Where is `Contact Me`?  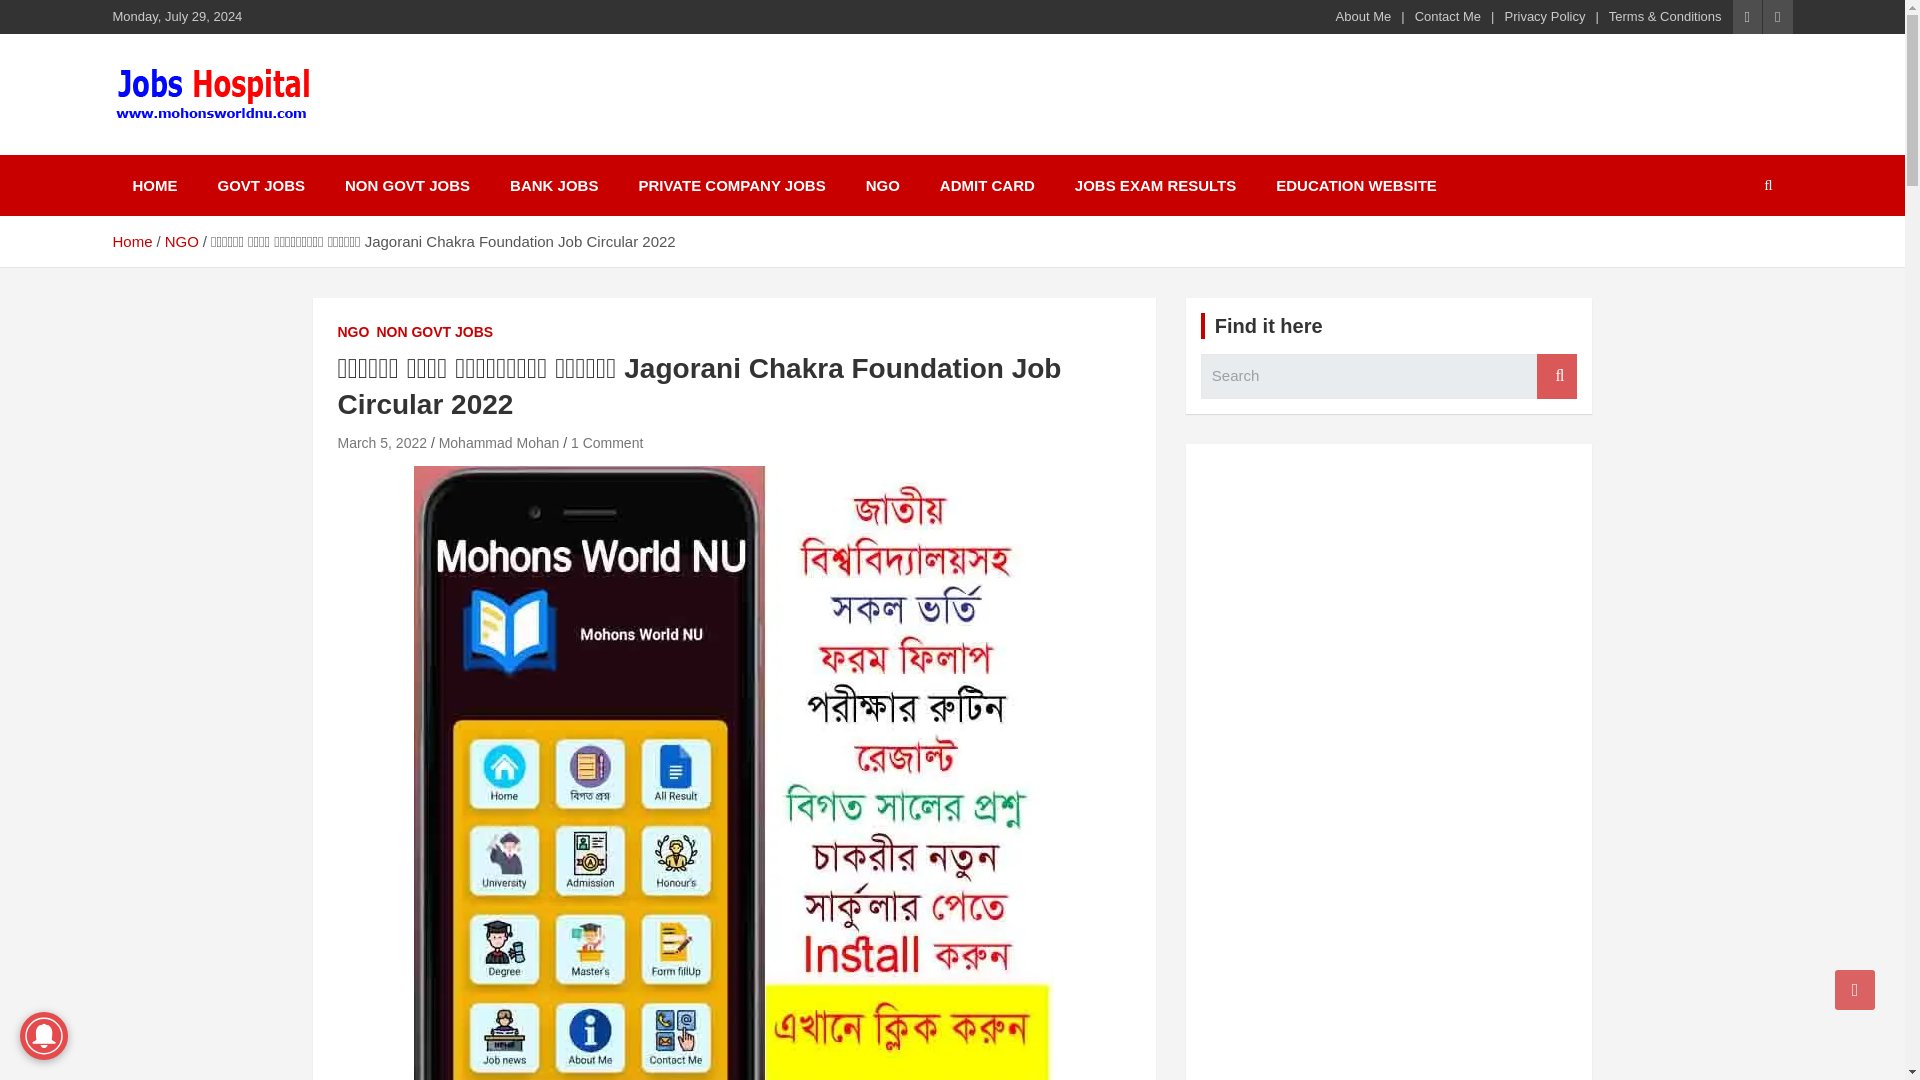 Contact Me is located at coordinates (1448, 16).